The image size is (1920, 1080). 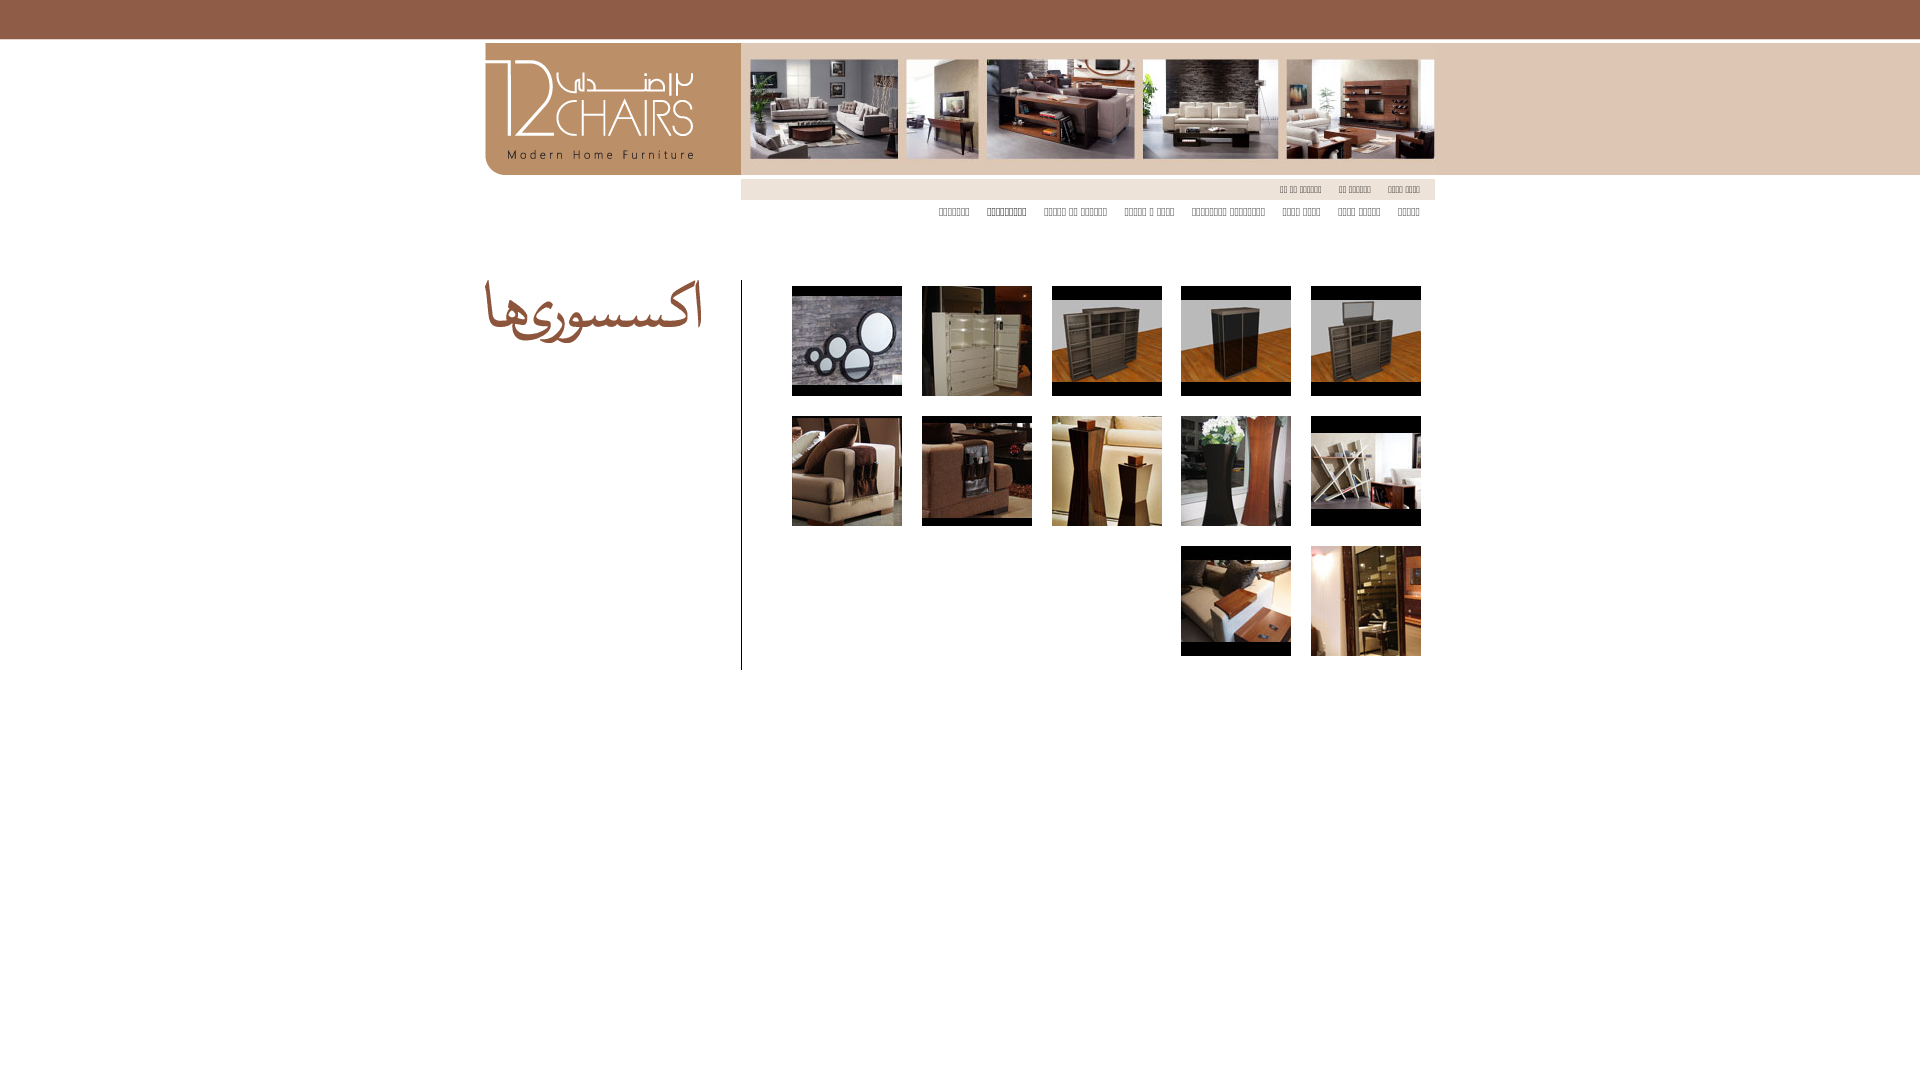 What do you see at coordinates (1366, 601) in the screenshot?
I see `MONDO BOY AYNASI` at bounding box center [1366, 601].